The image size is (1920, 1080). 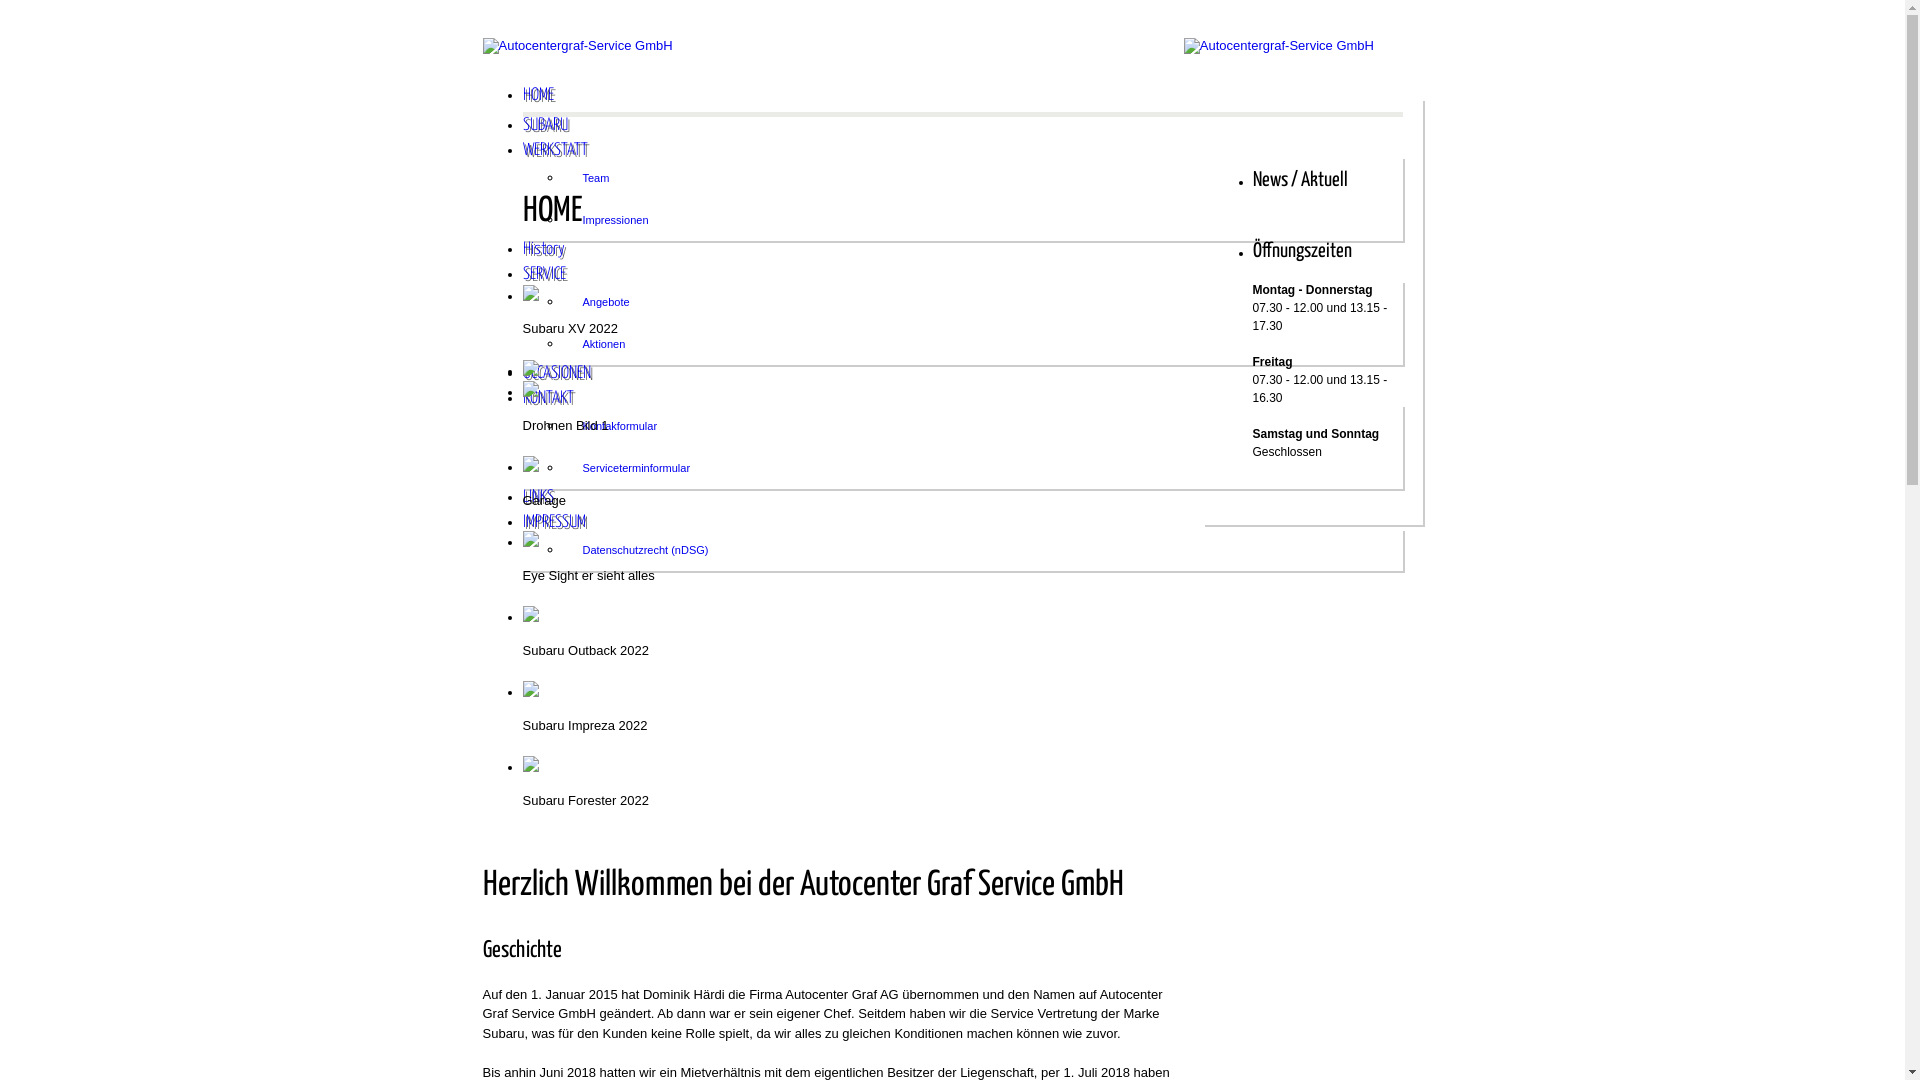 What do you see at coordinates (962, 502) in the screenshot?
I see `LINKS` at bounding box center [962, 502].